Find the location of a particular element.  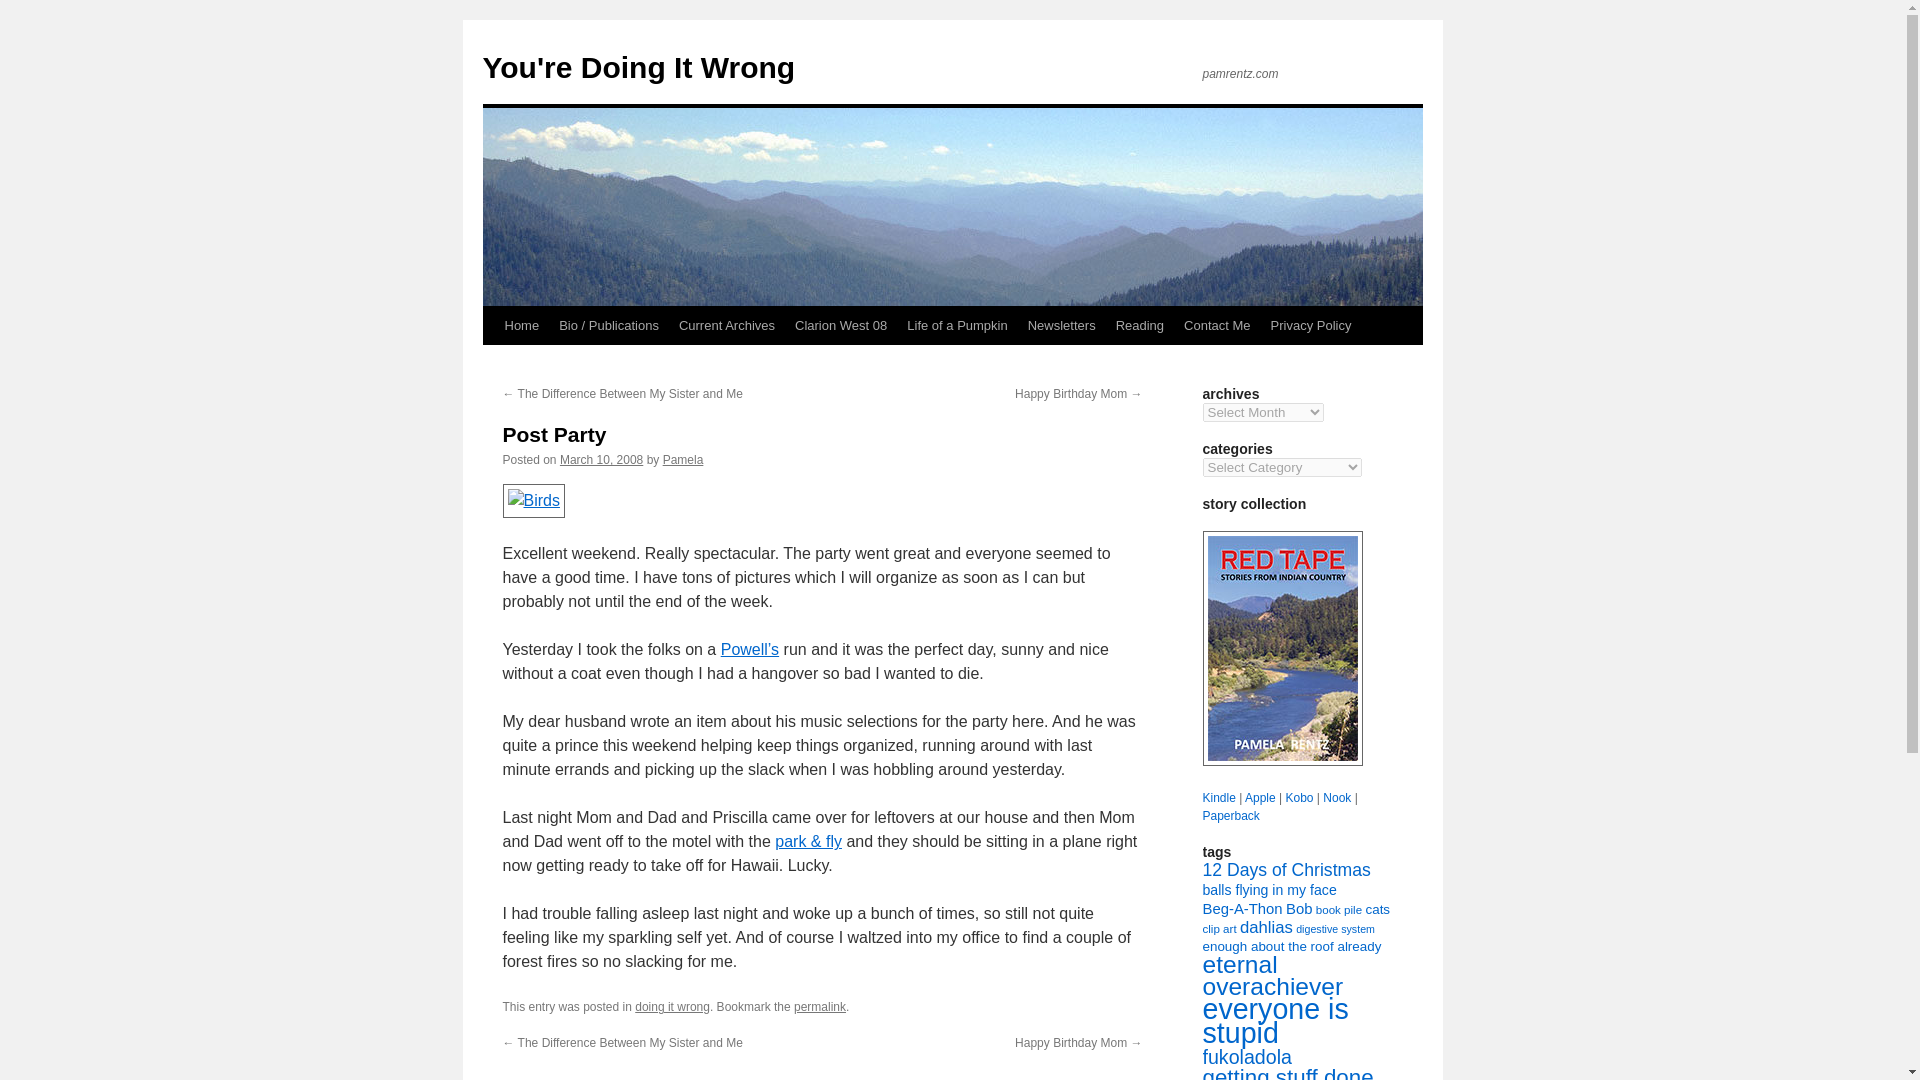

clip art is located at coordinates (1218, 929).